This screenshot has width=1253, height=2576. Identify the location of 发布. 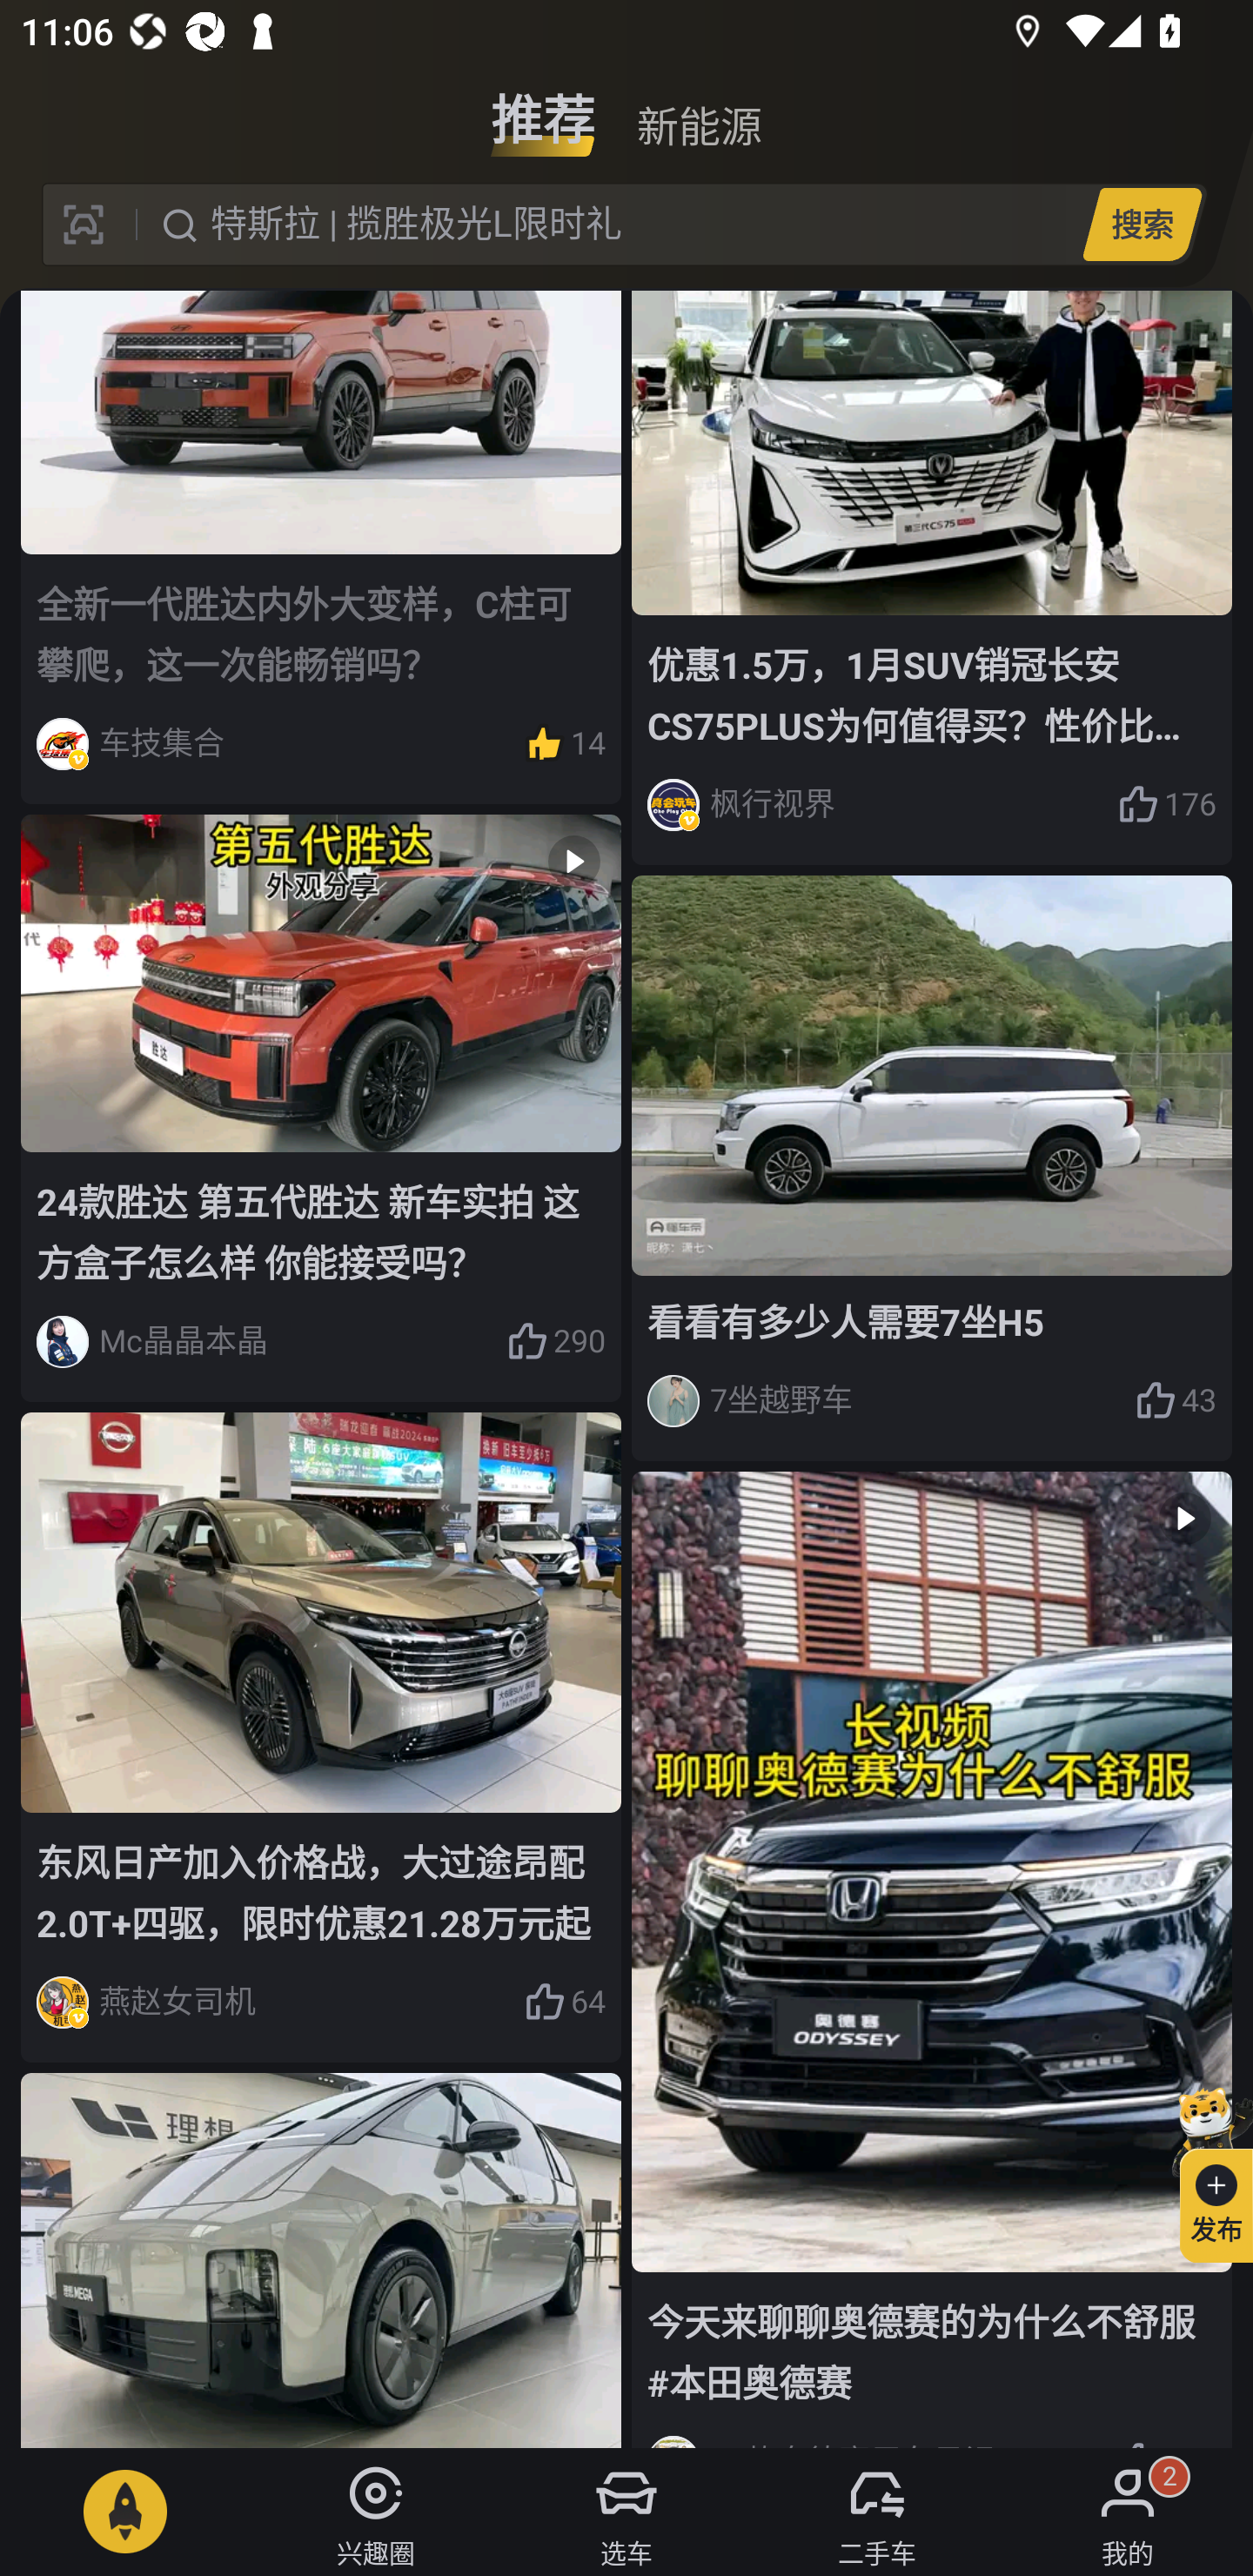
(1203, 2170).